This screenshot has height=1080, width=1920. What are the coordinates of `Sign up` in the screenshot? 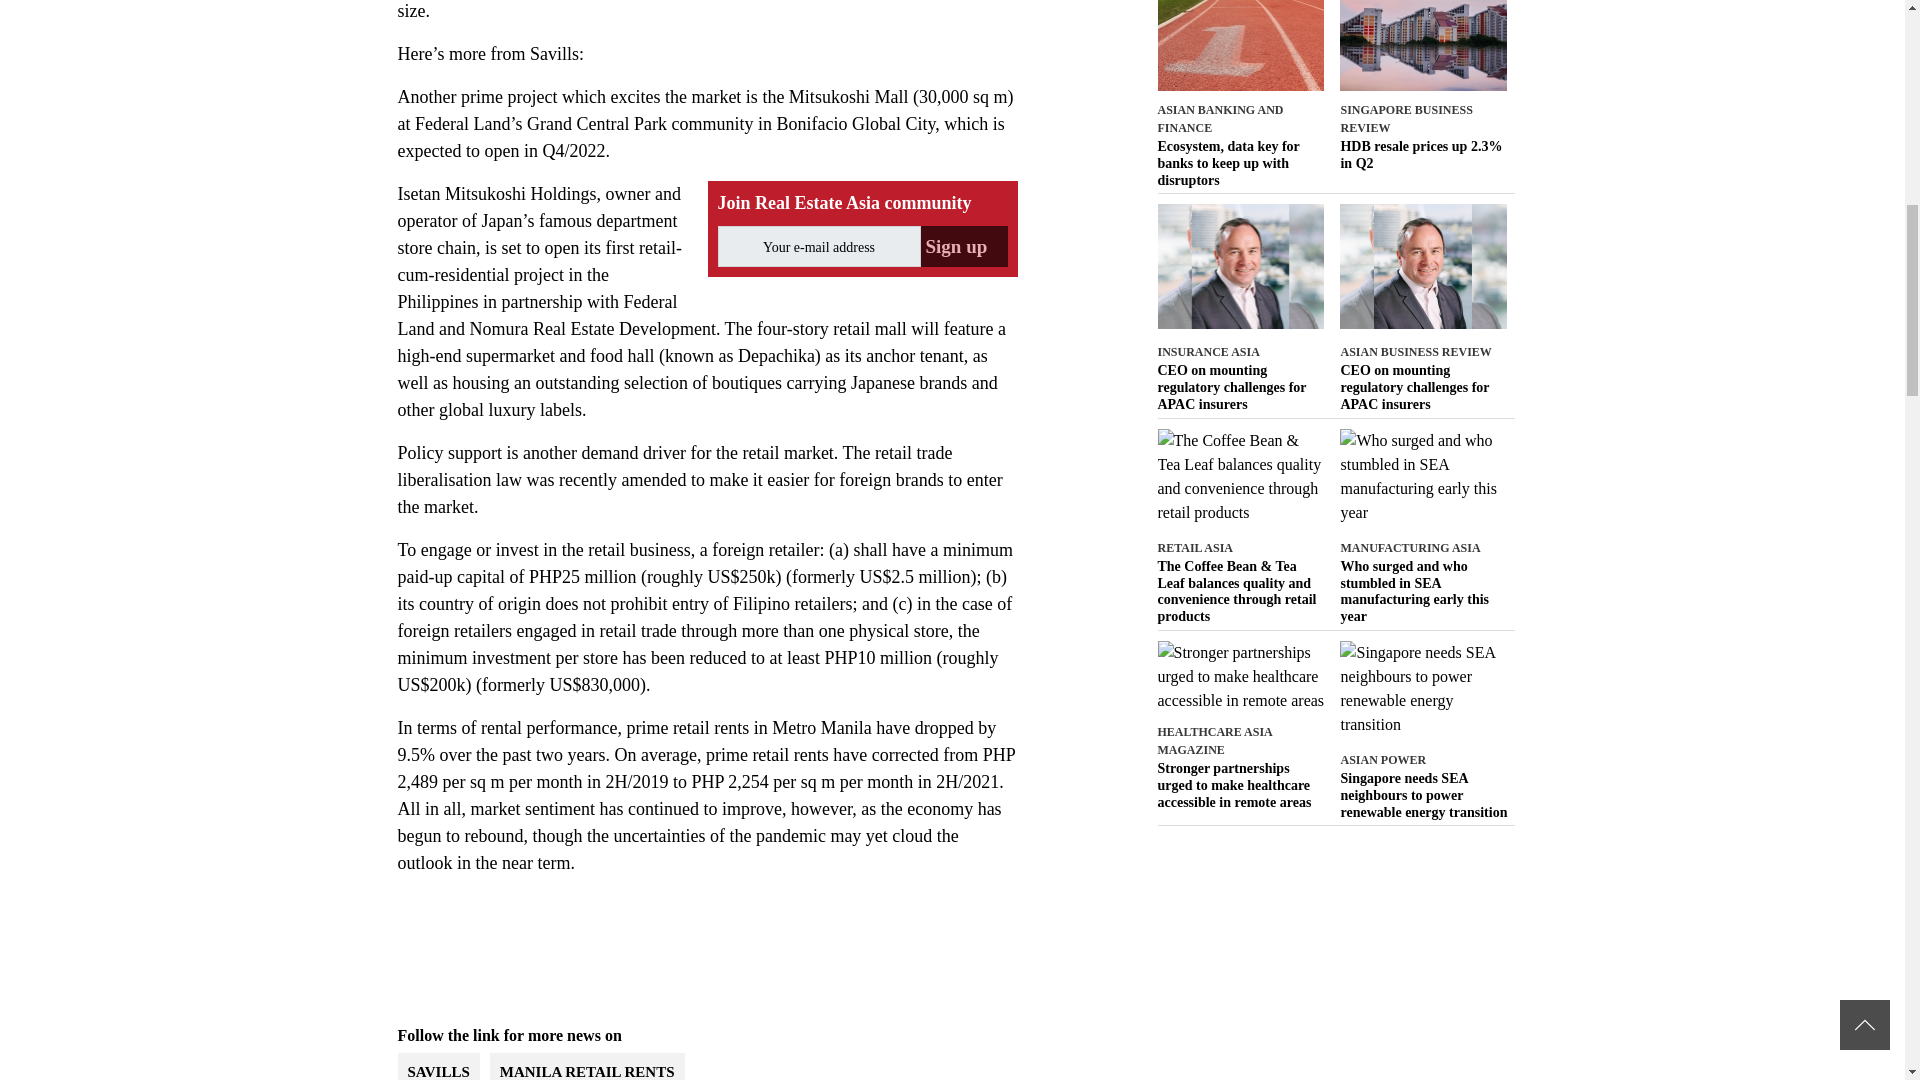 It's located at (962, 246).